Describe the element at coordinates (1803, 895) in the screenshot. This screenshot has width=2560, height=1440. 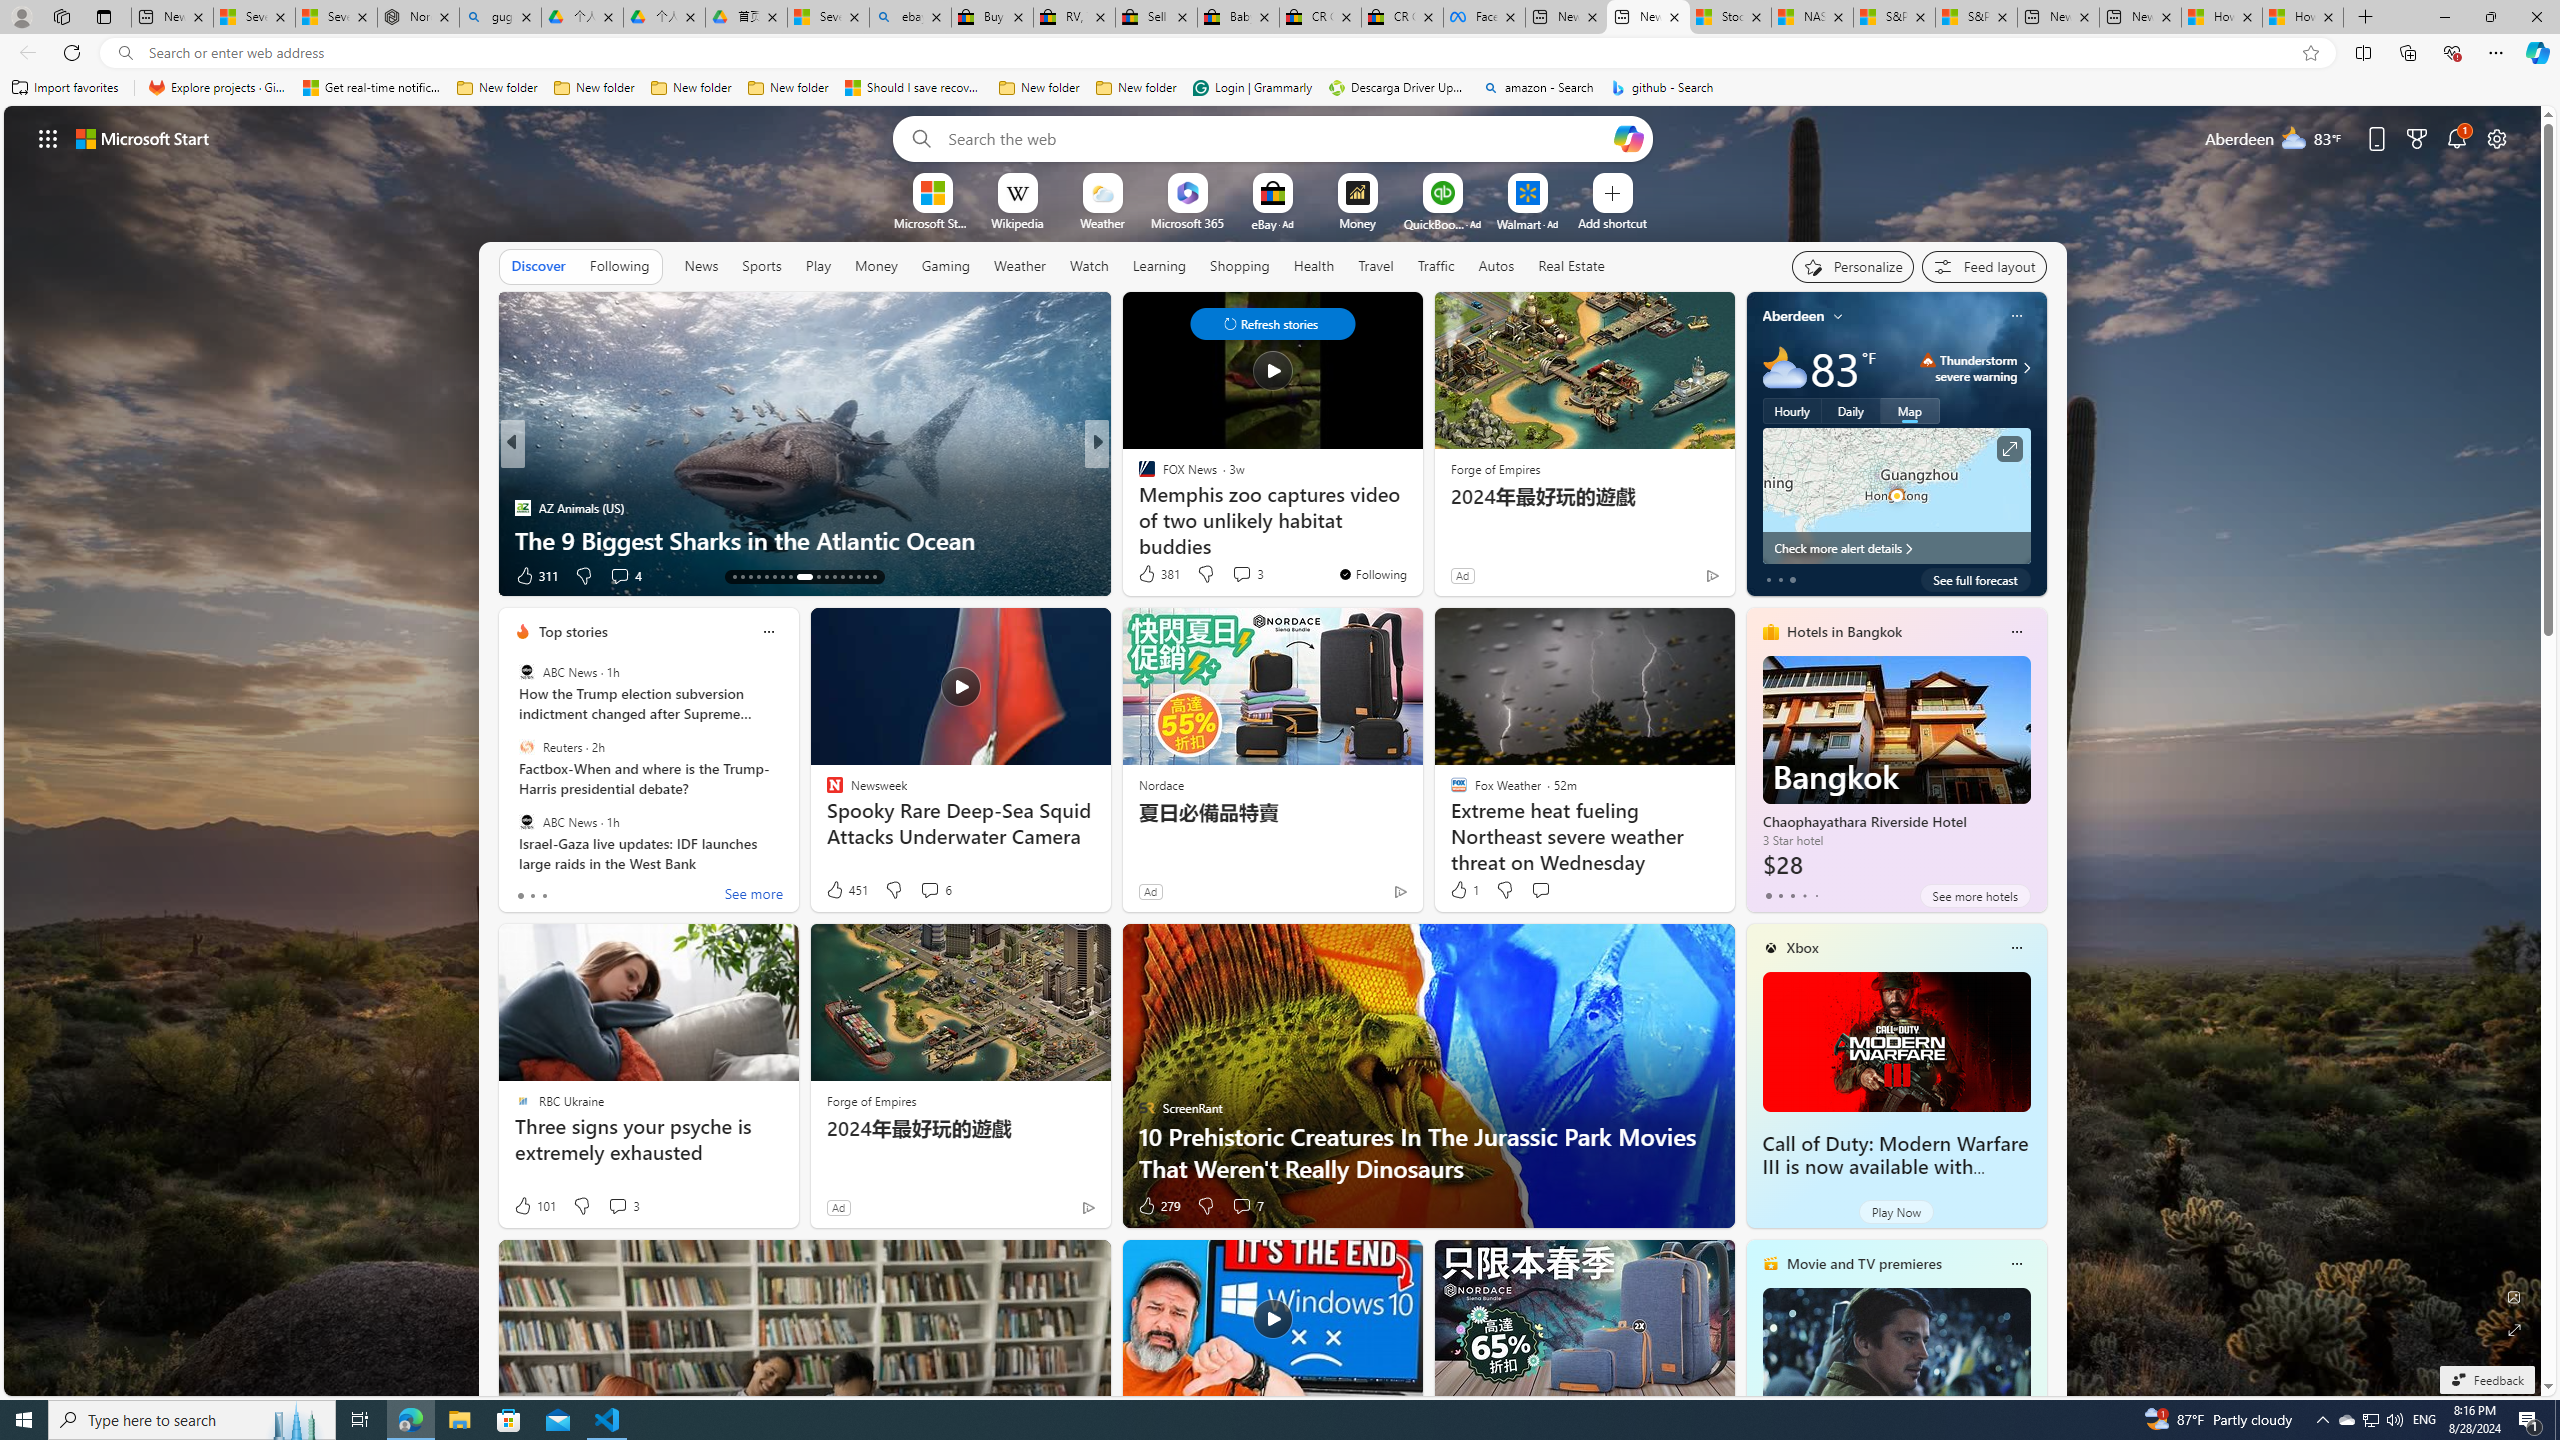
I see `tab-3` at that location.